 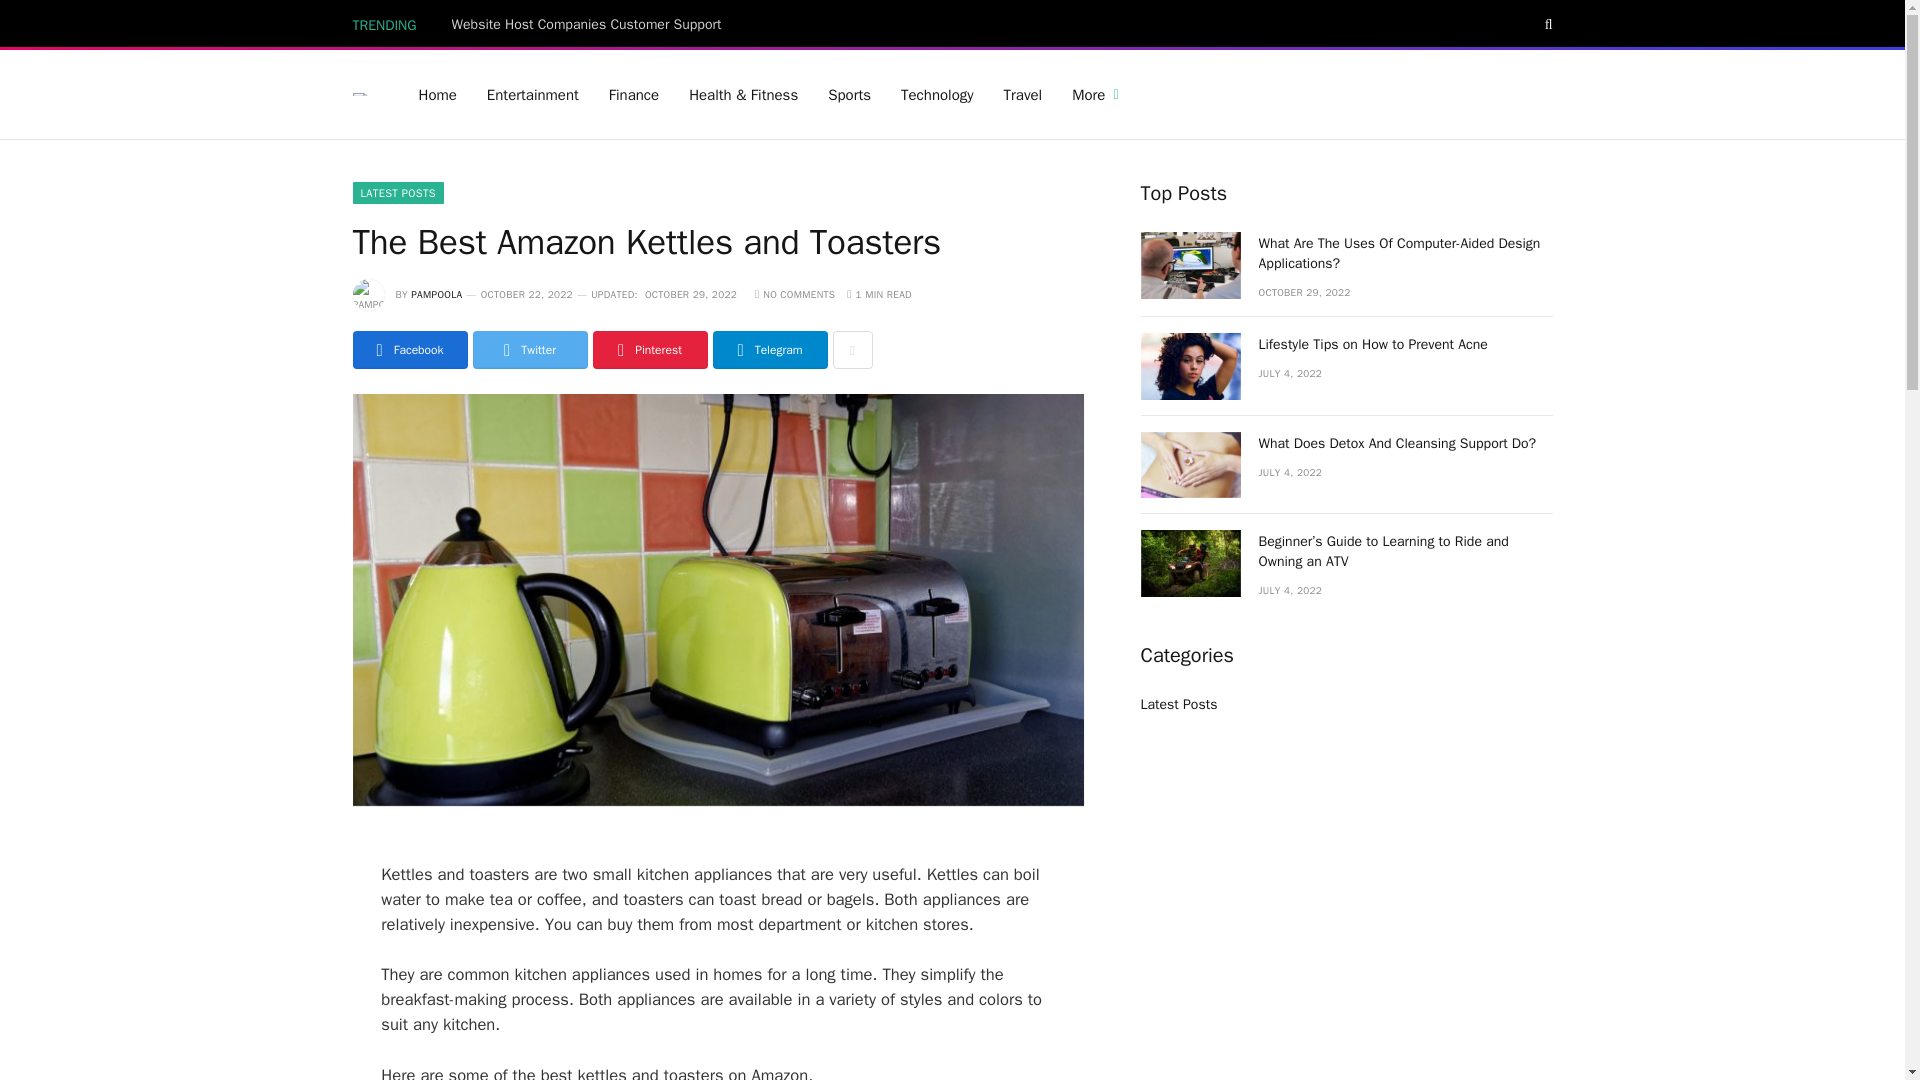 I want to click on PAMPOOLA, so click(x=436, y=294).